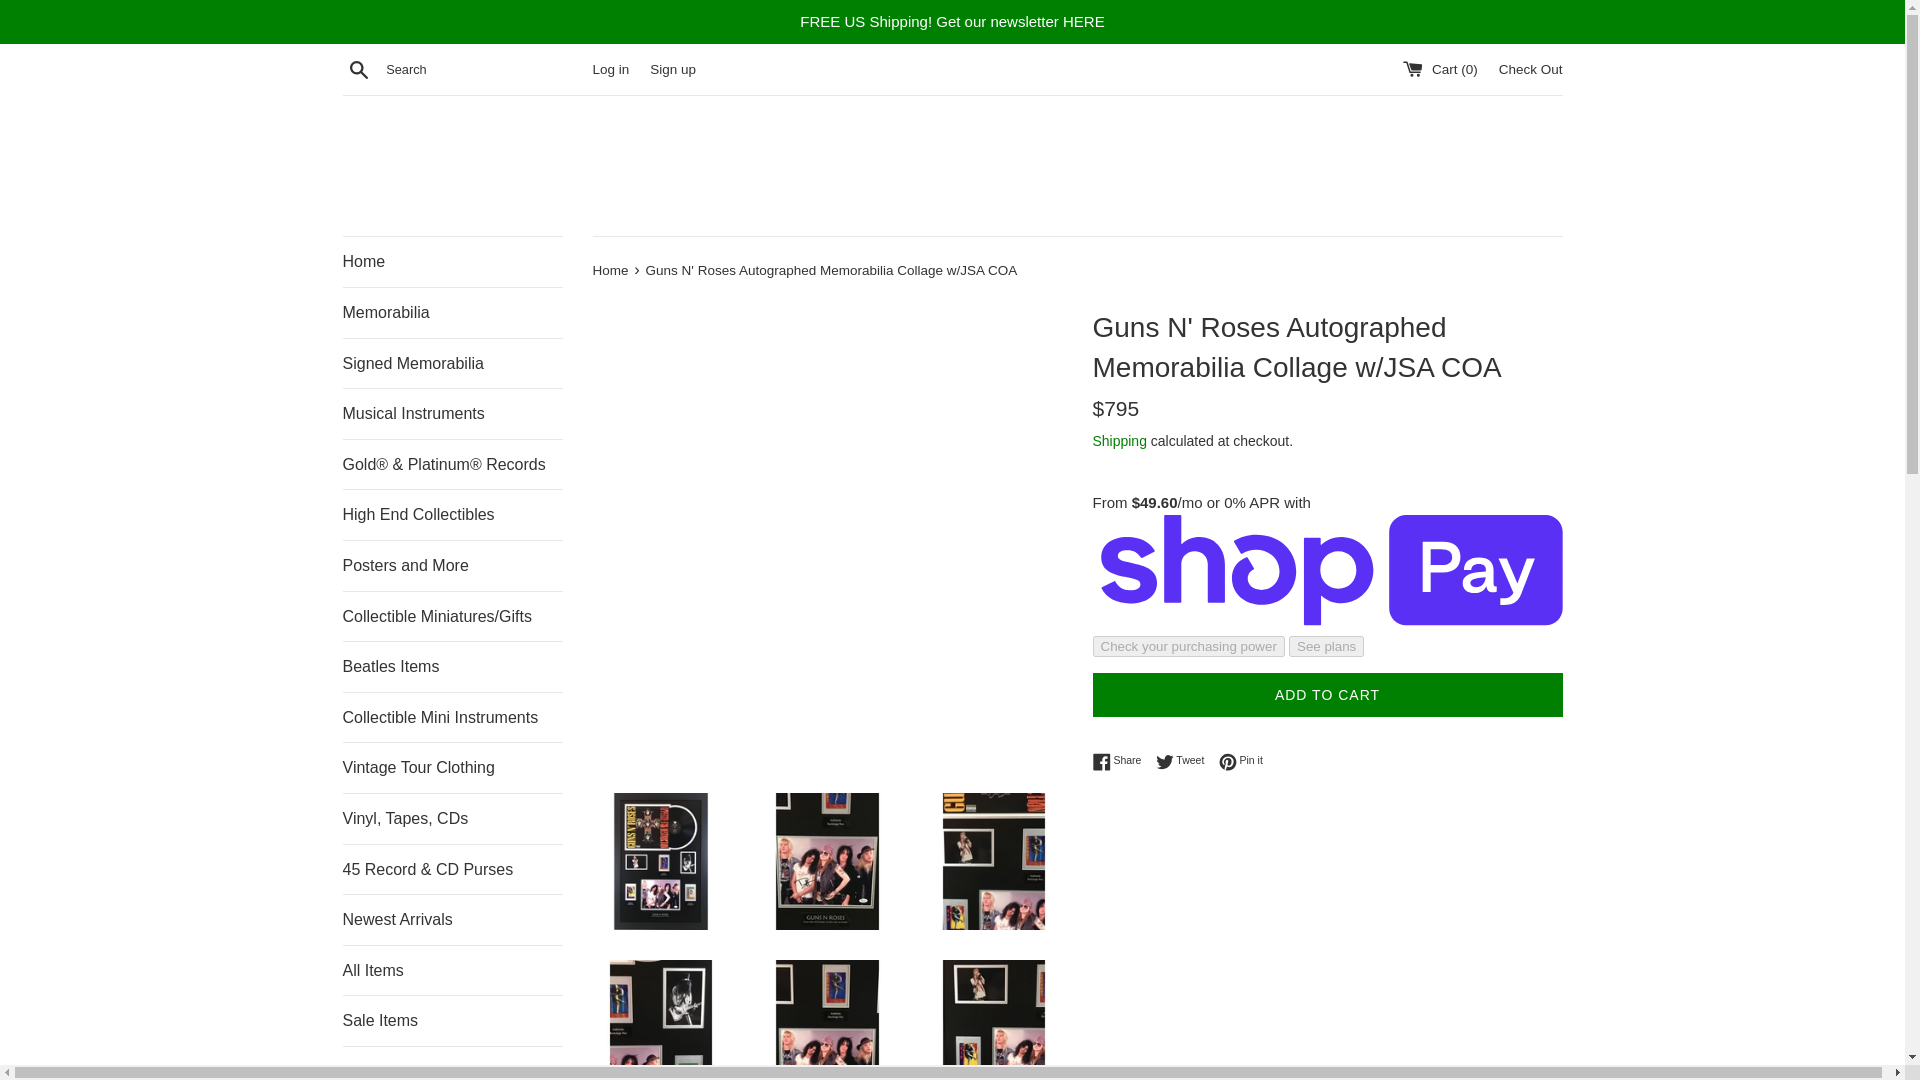  I want to click on Collectible Mini Instruments, so click(452, 718).